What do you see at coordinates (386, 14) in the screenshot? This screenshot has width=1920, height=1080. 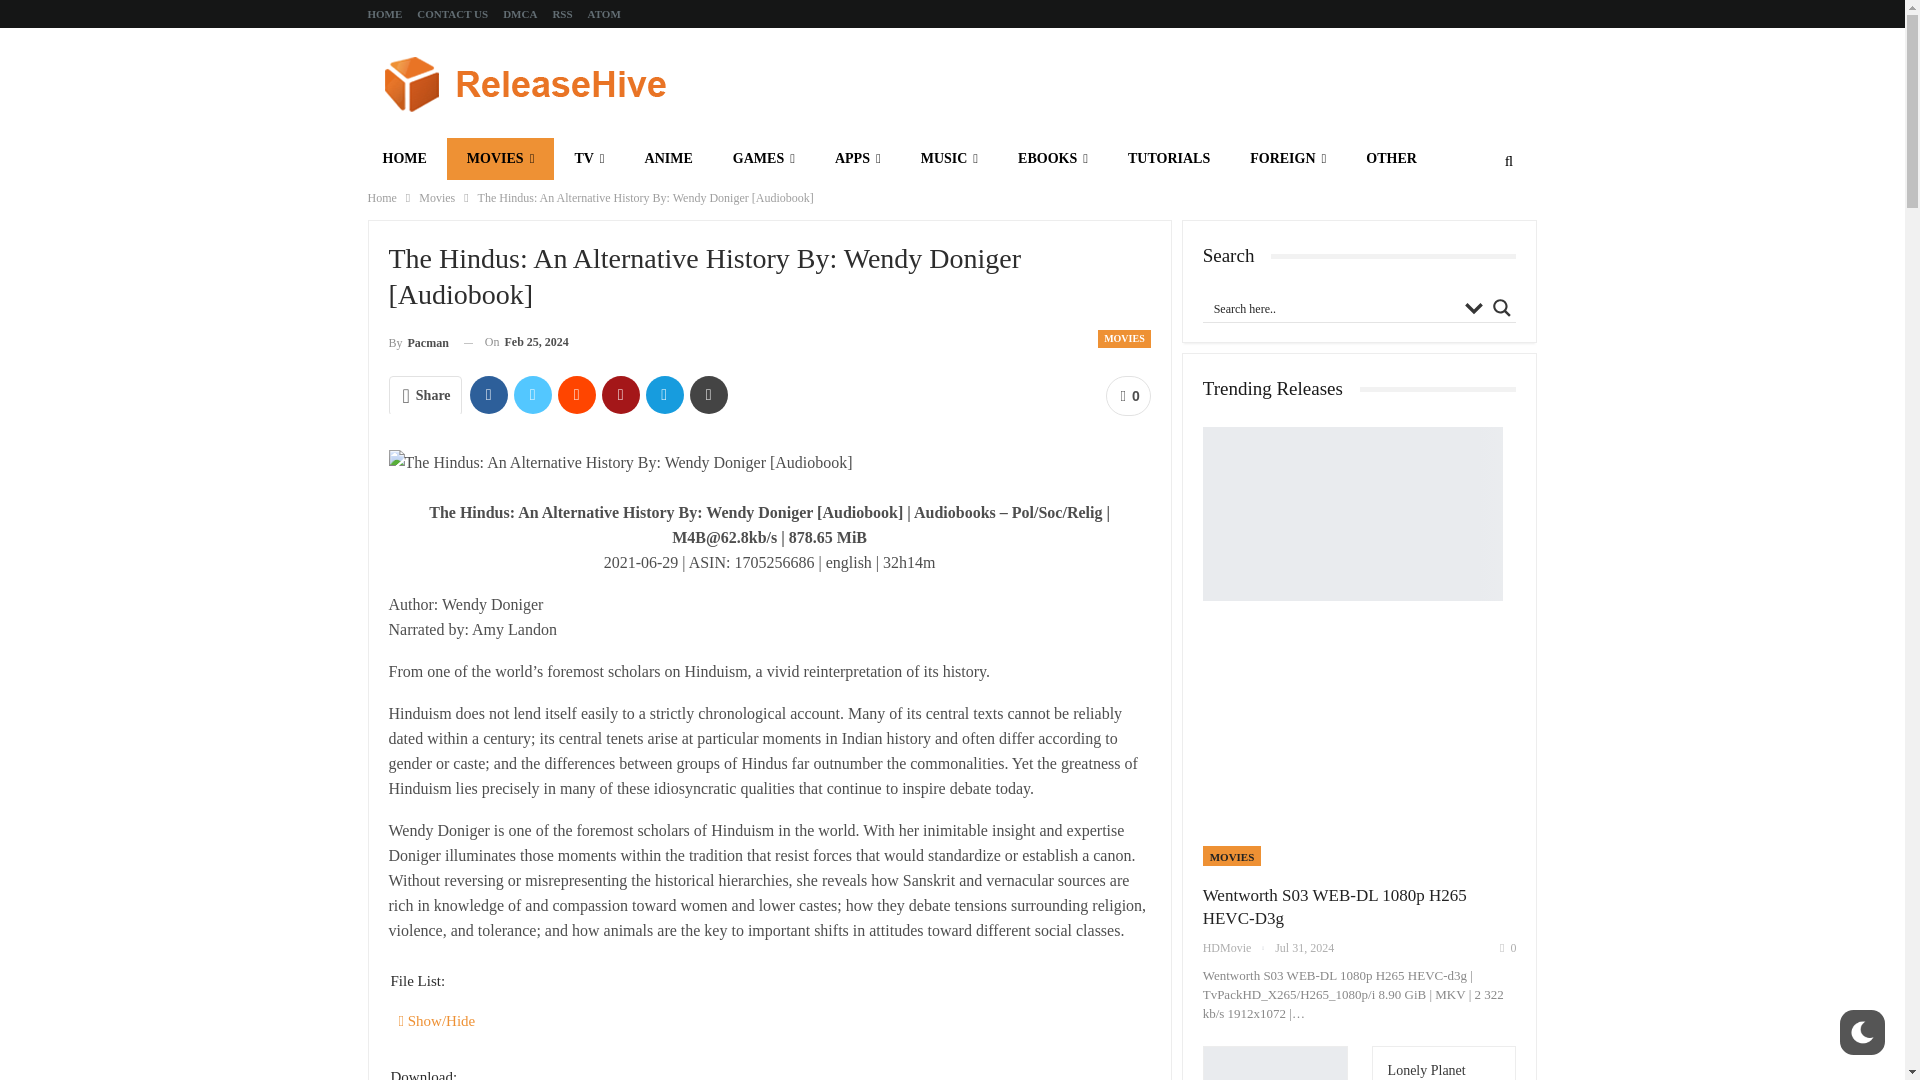 I see `HOME` at bounding box center [386, 14].